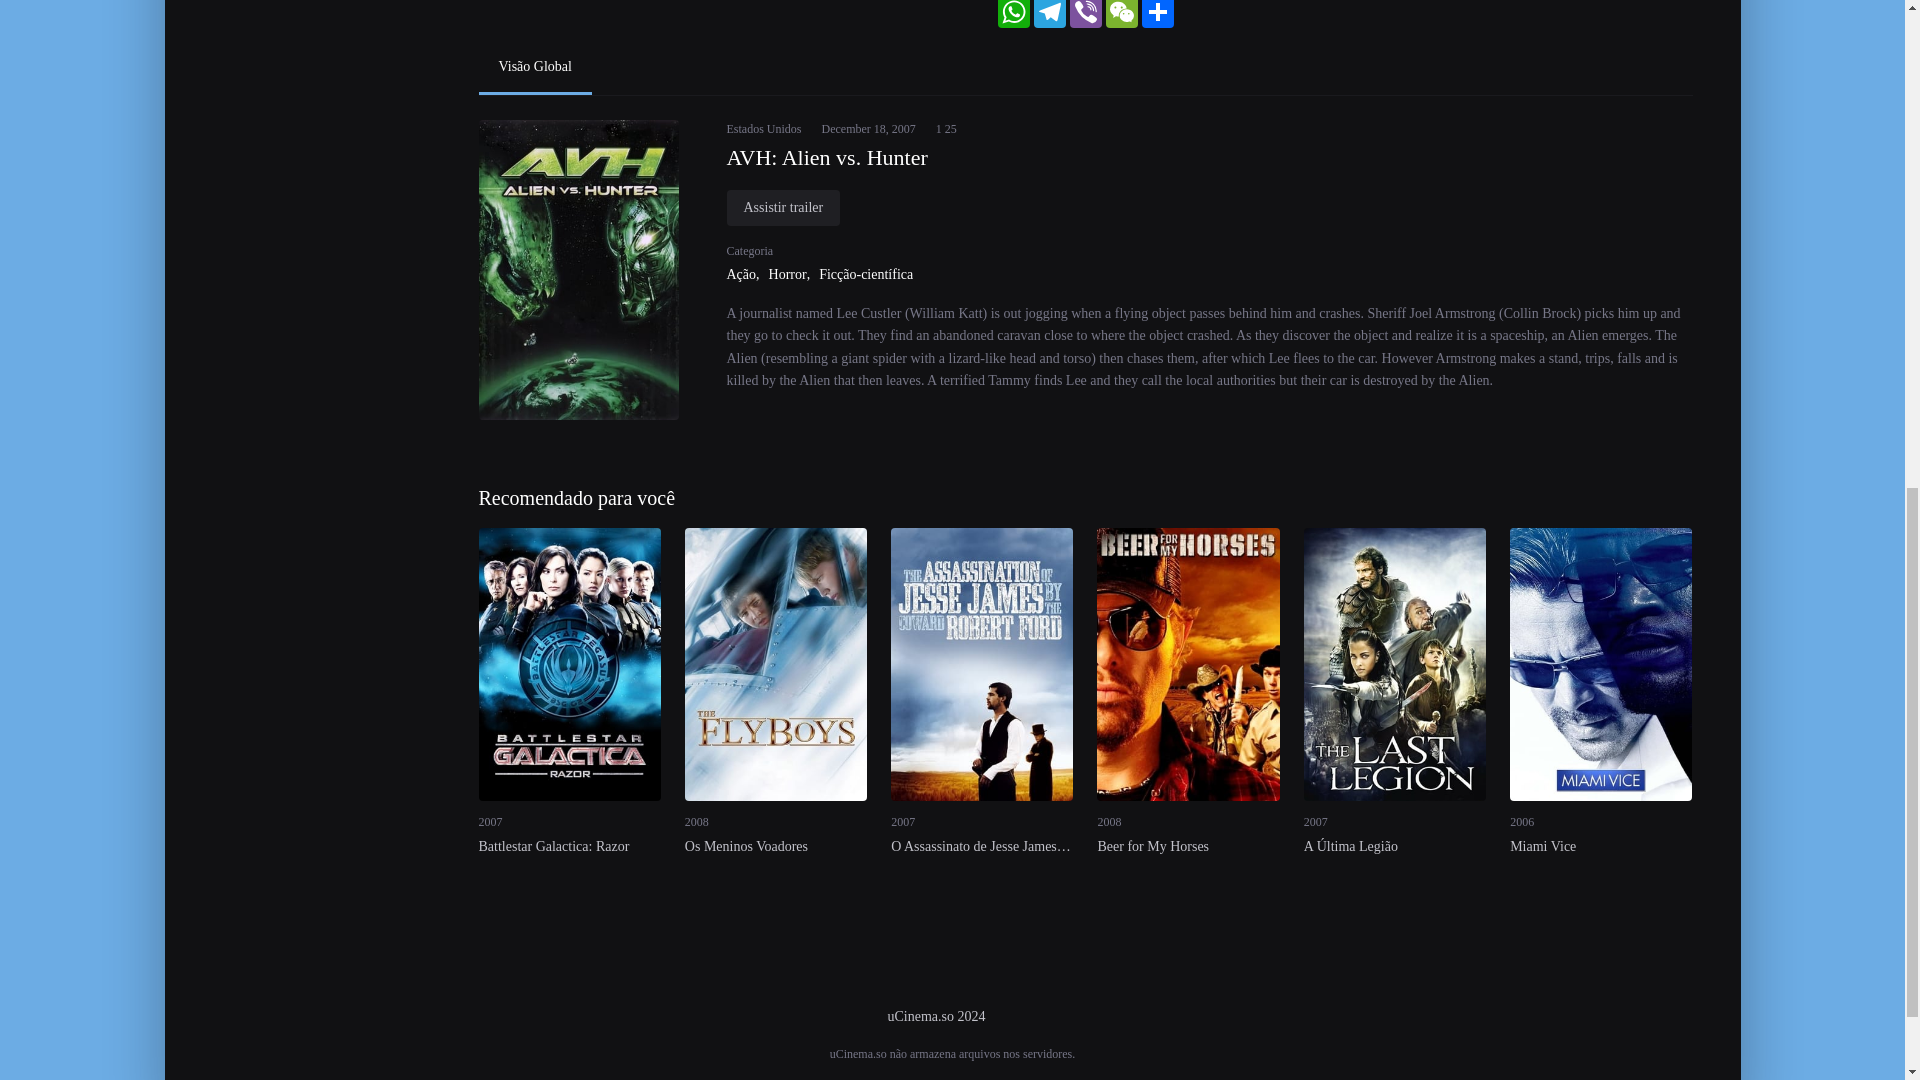 This screenshot has height=1080, width=1920. Describe the element at coordinates (1014, 14) in the screenshot. I see `WhatsApp` at that location.